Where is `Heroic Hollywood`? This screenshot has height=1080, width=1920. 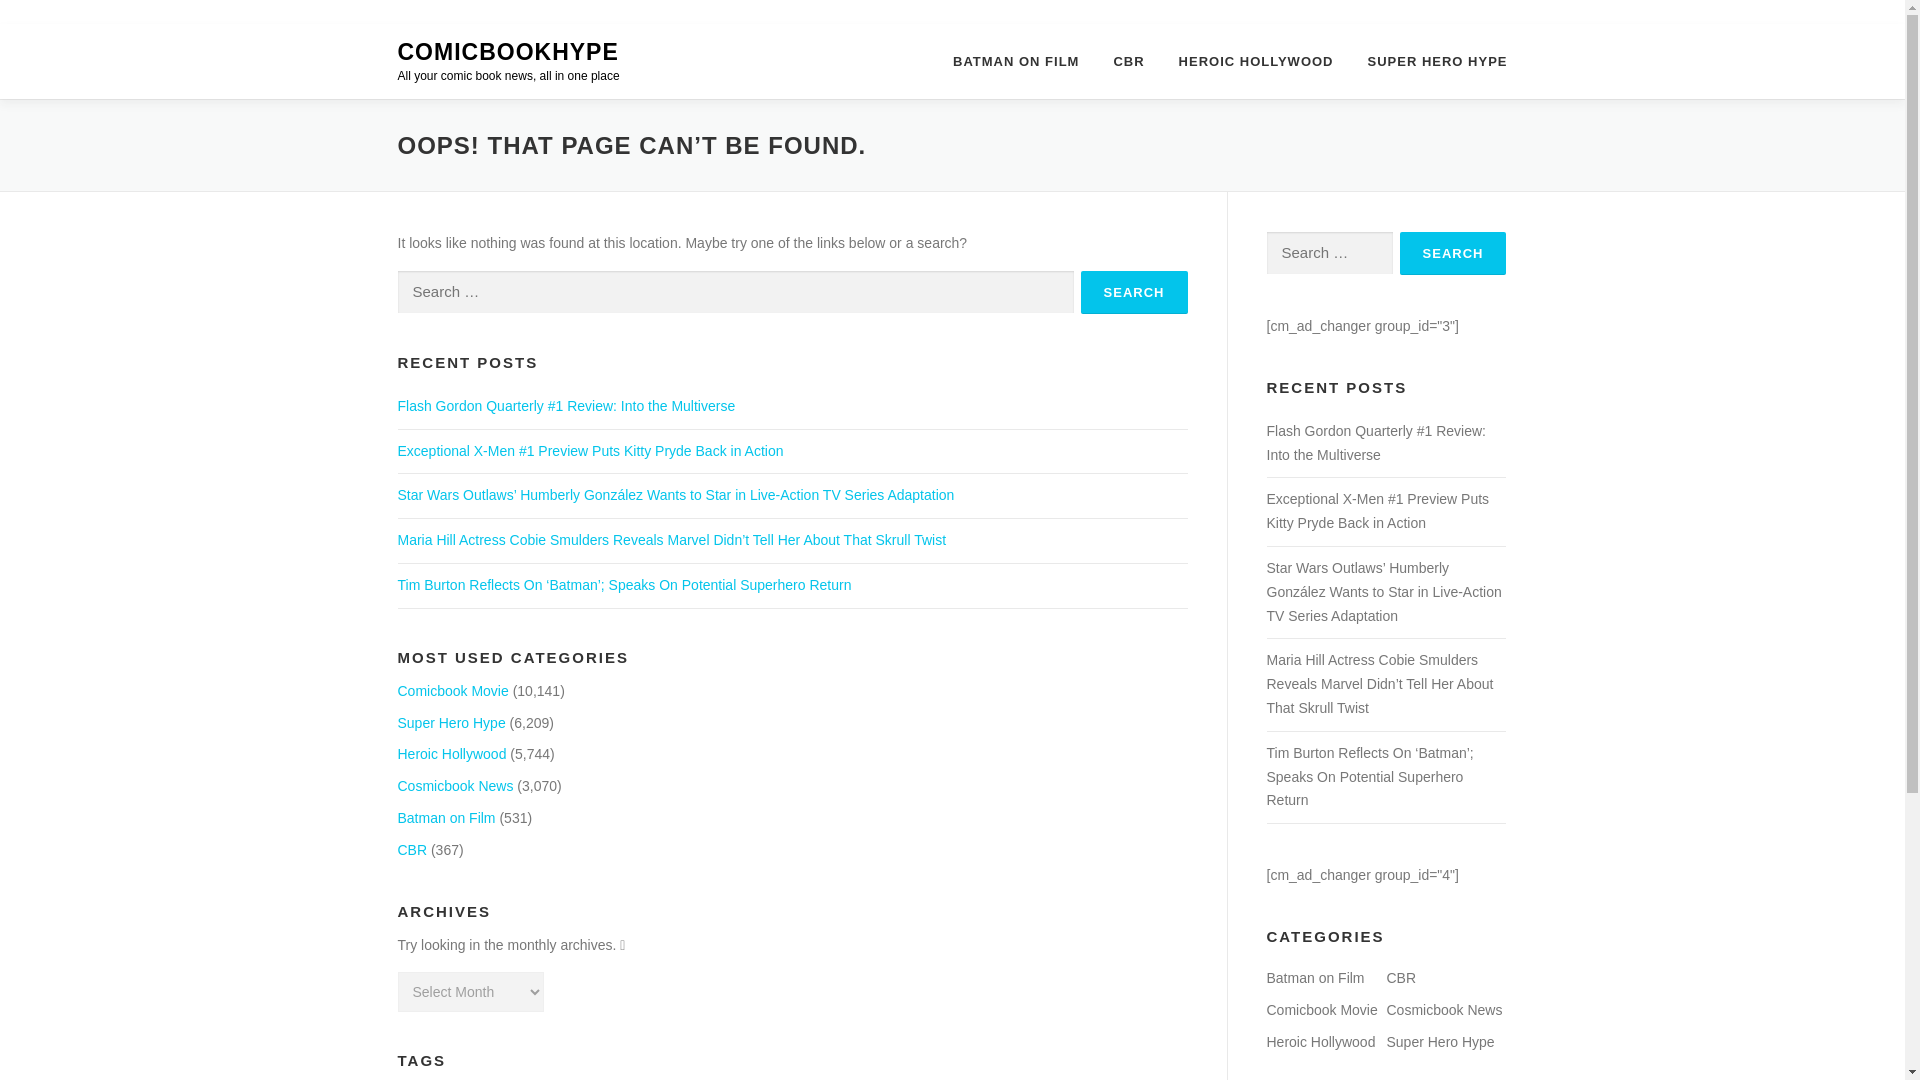
Heroic Hollywood is located at coordinates (452, 754).